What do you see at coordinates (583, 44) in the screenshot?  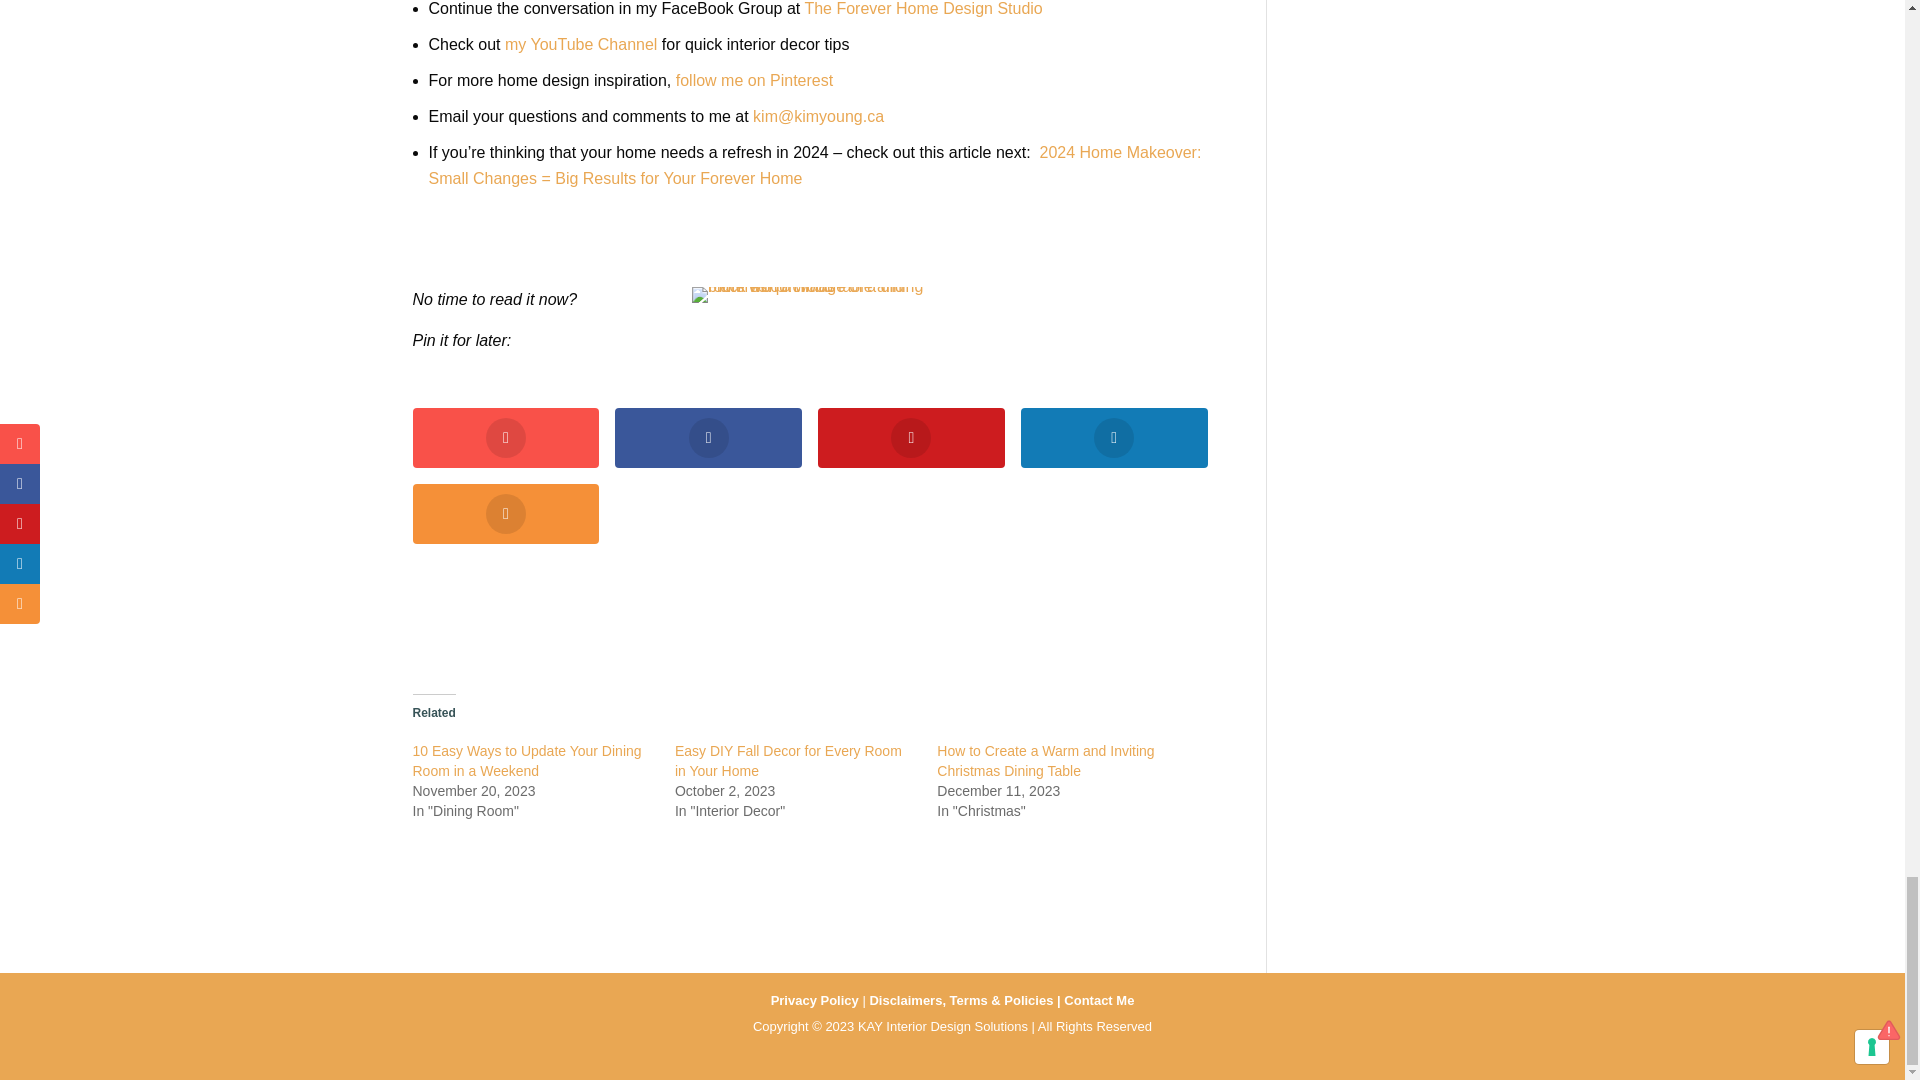 I see `my YouTube Channel` at bounding box center [583, 44].